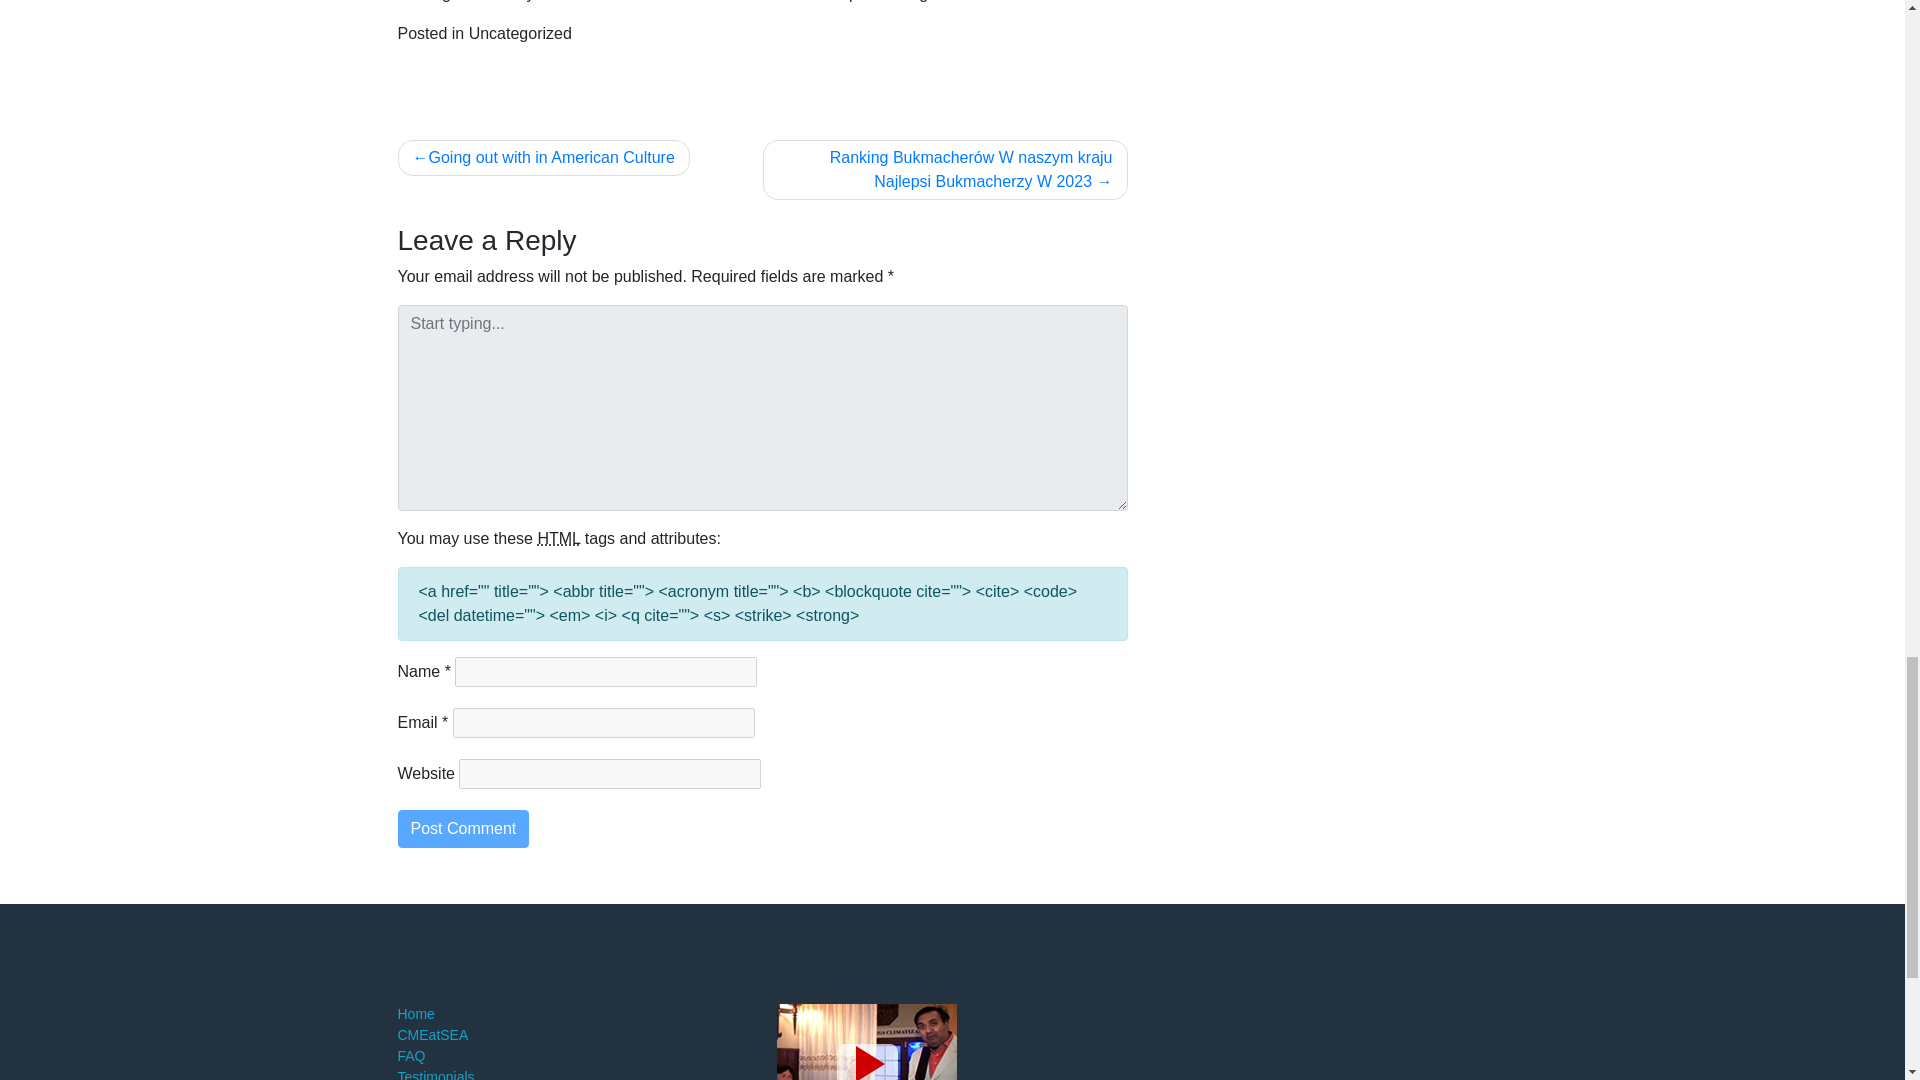  What do you see at coordinates (463, 828) in the screenshot?
I see `Post Comment` at bounding box center [463, 828].